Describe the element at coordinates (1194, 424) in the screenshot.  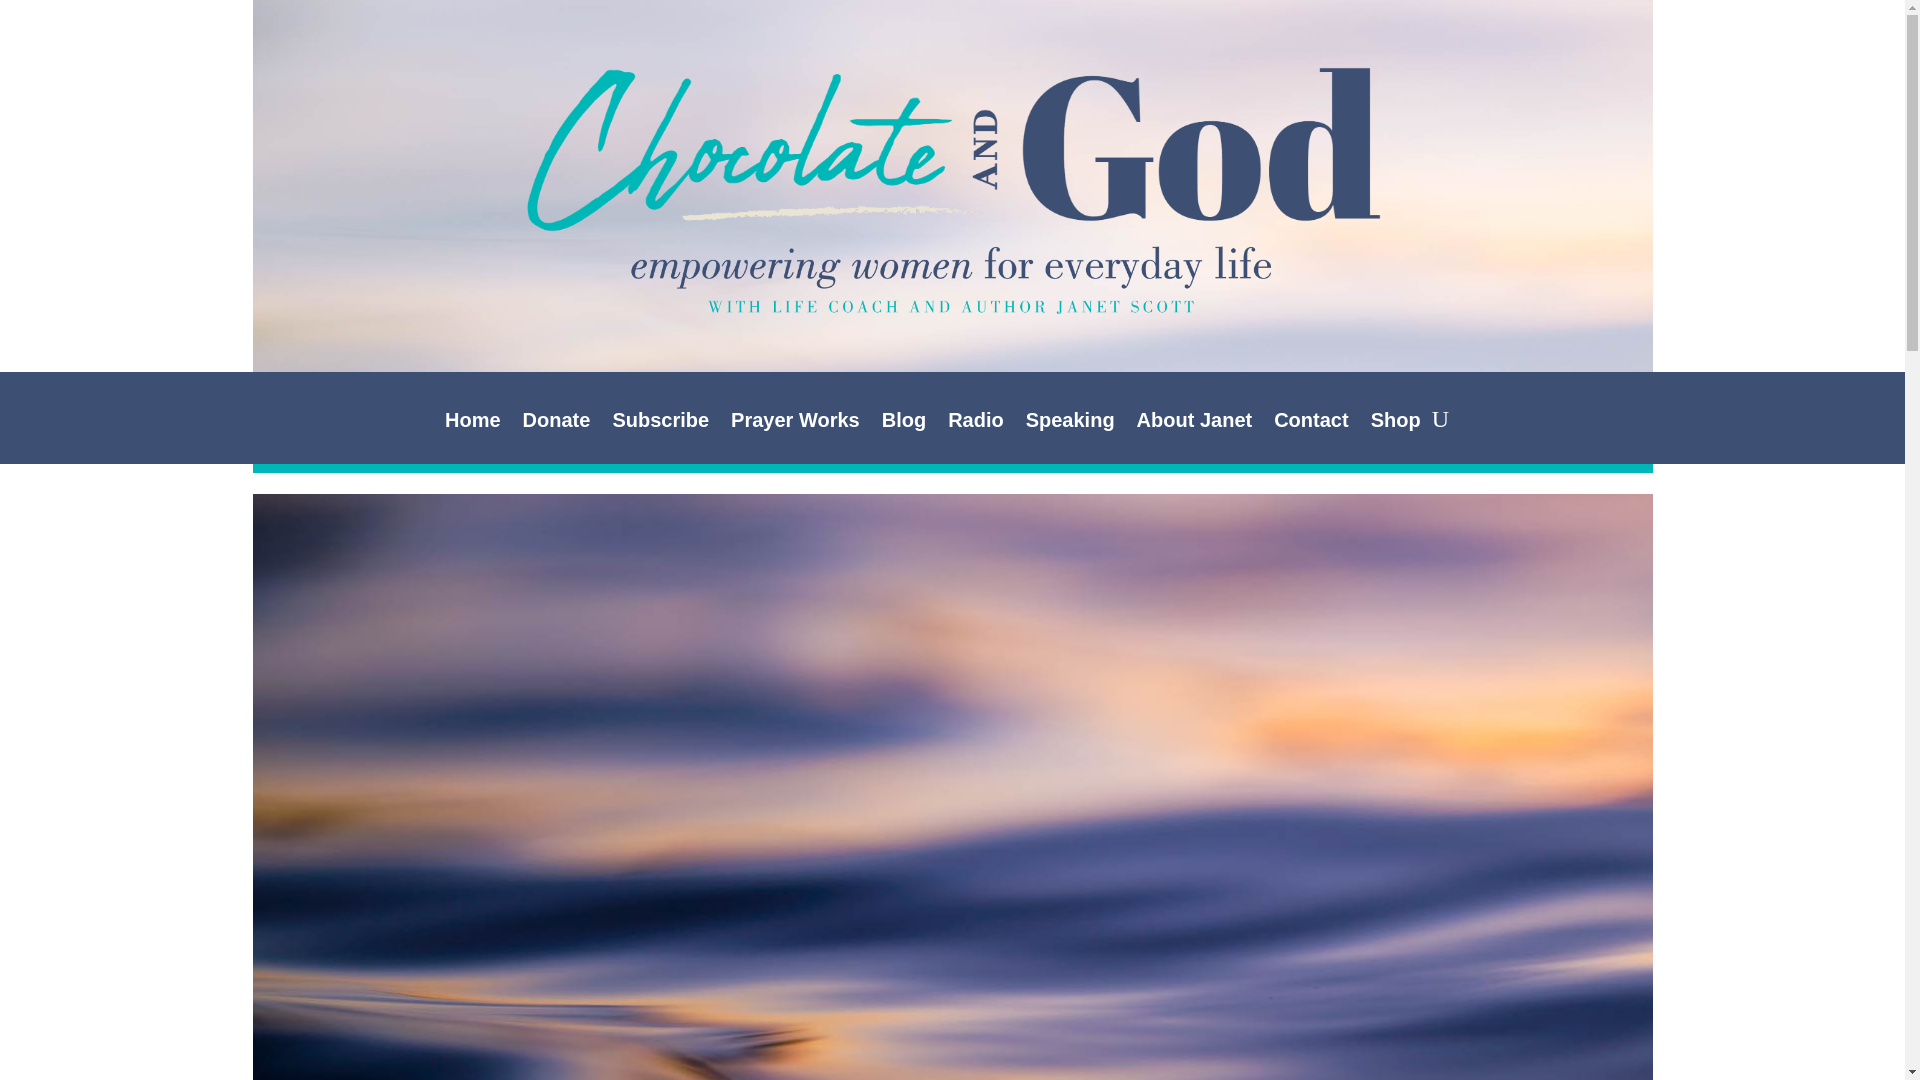
I see `About Janet` at that location.